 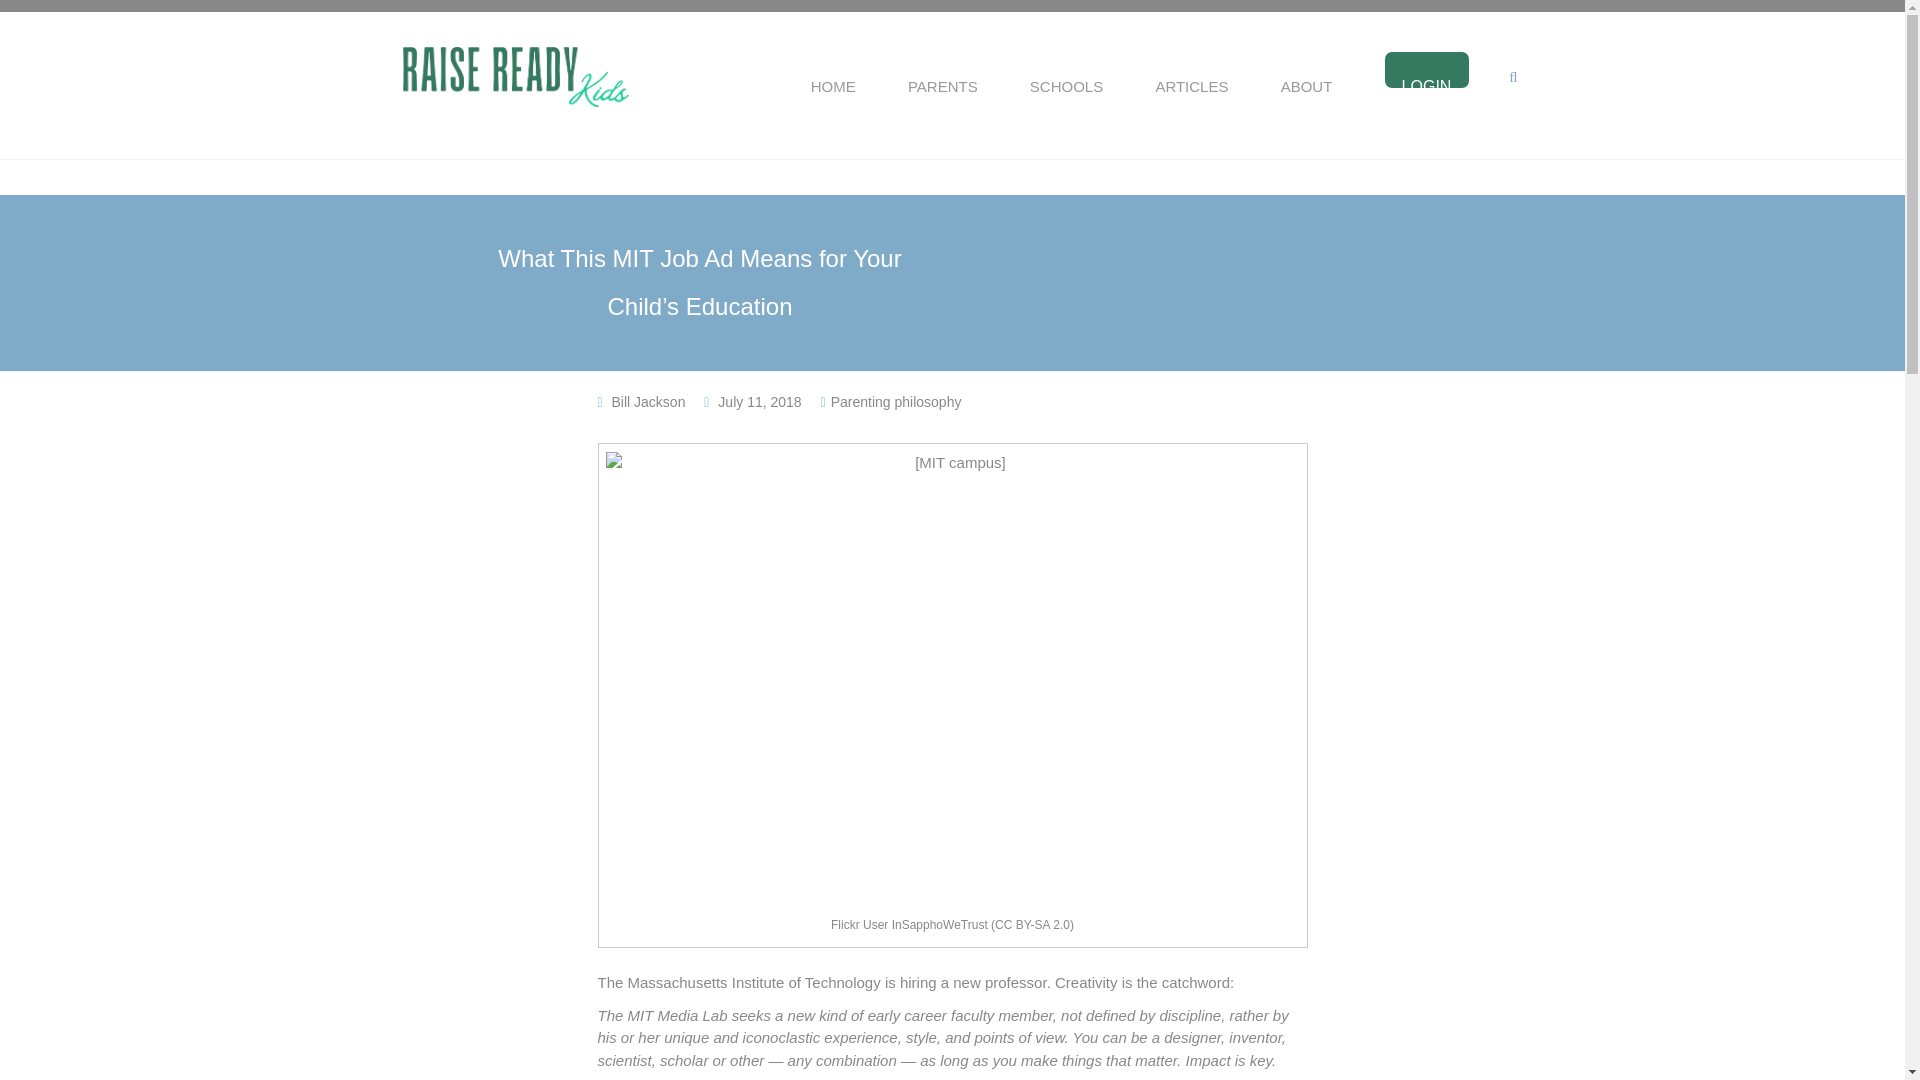 I want to click on Bill Jackson, so click(x=648, y=402).